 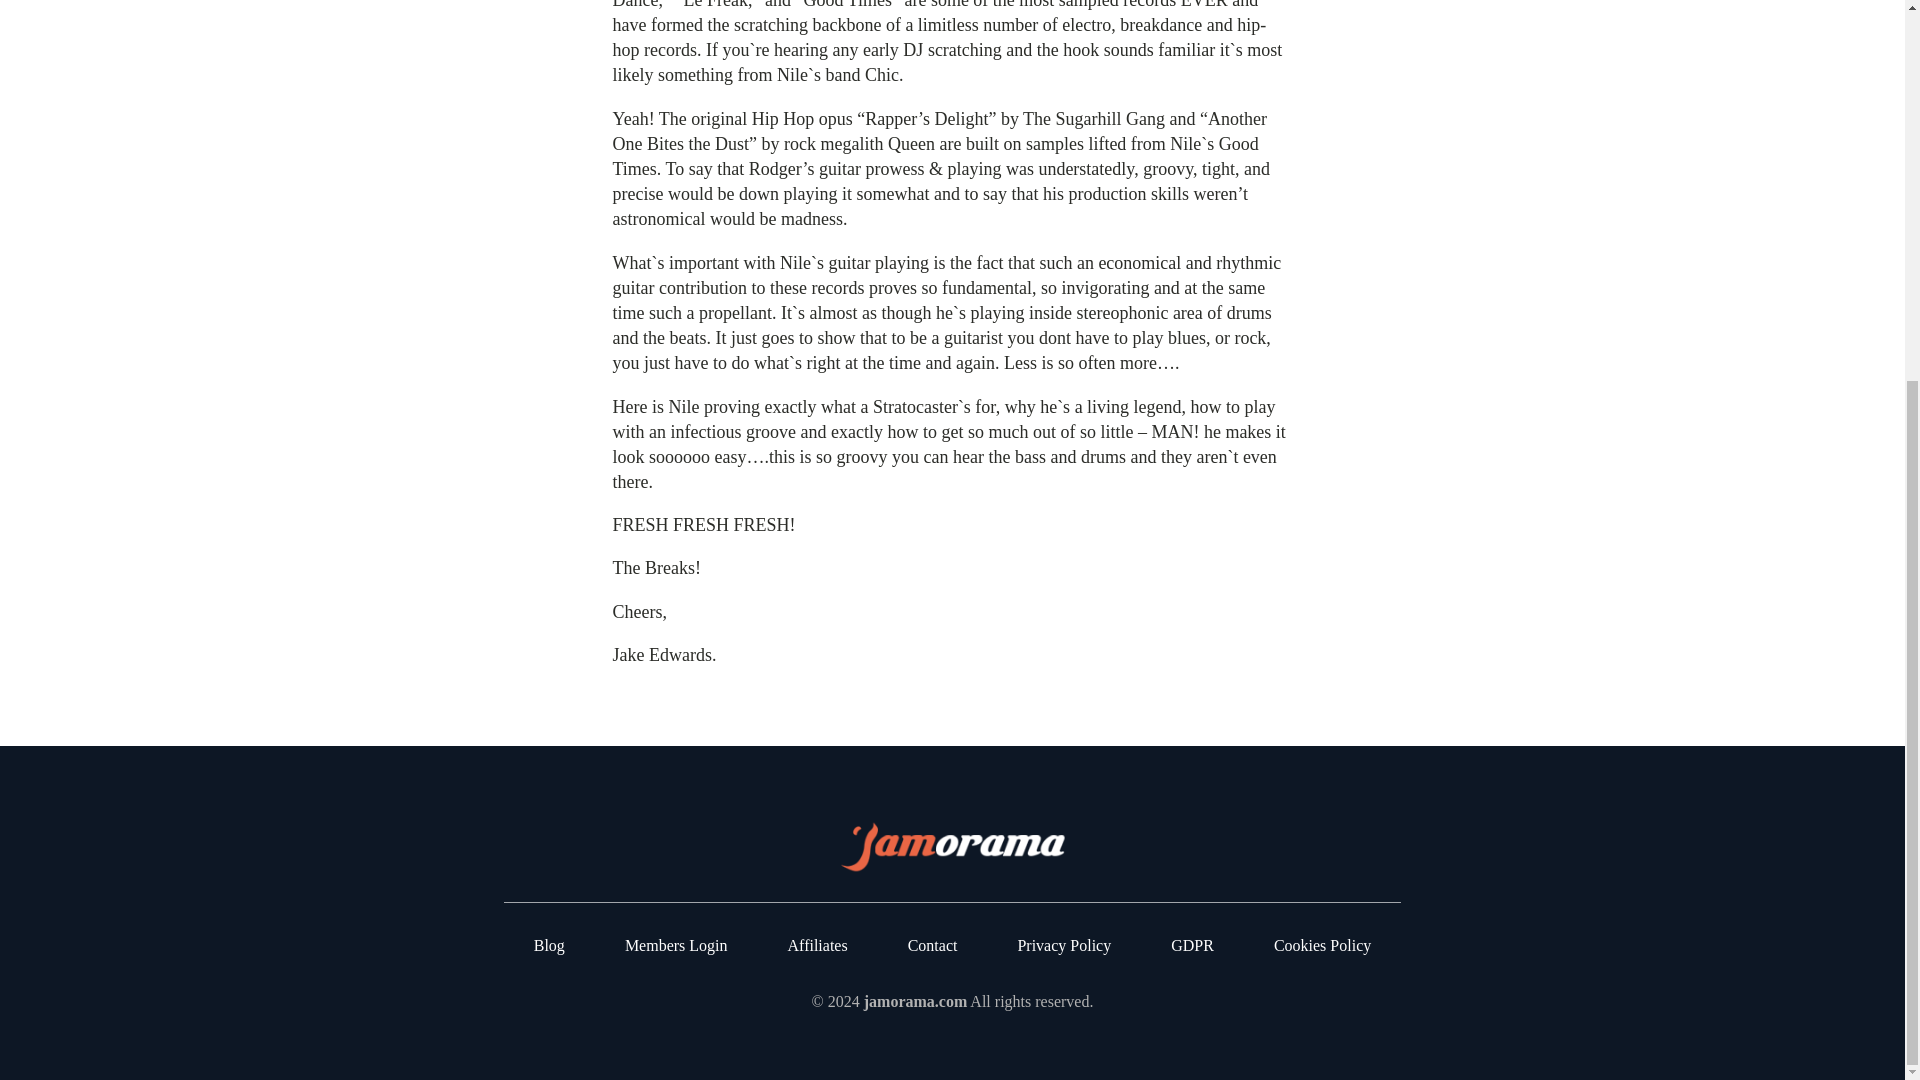 I want to click on GDPR, so click(x=1192, y=946).